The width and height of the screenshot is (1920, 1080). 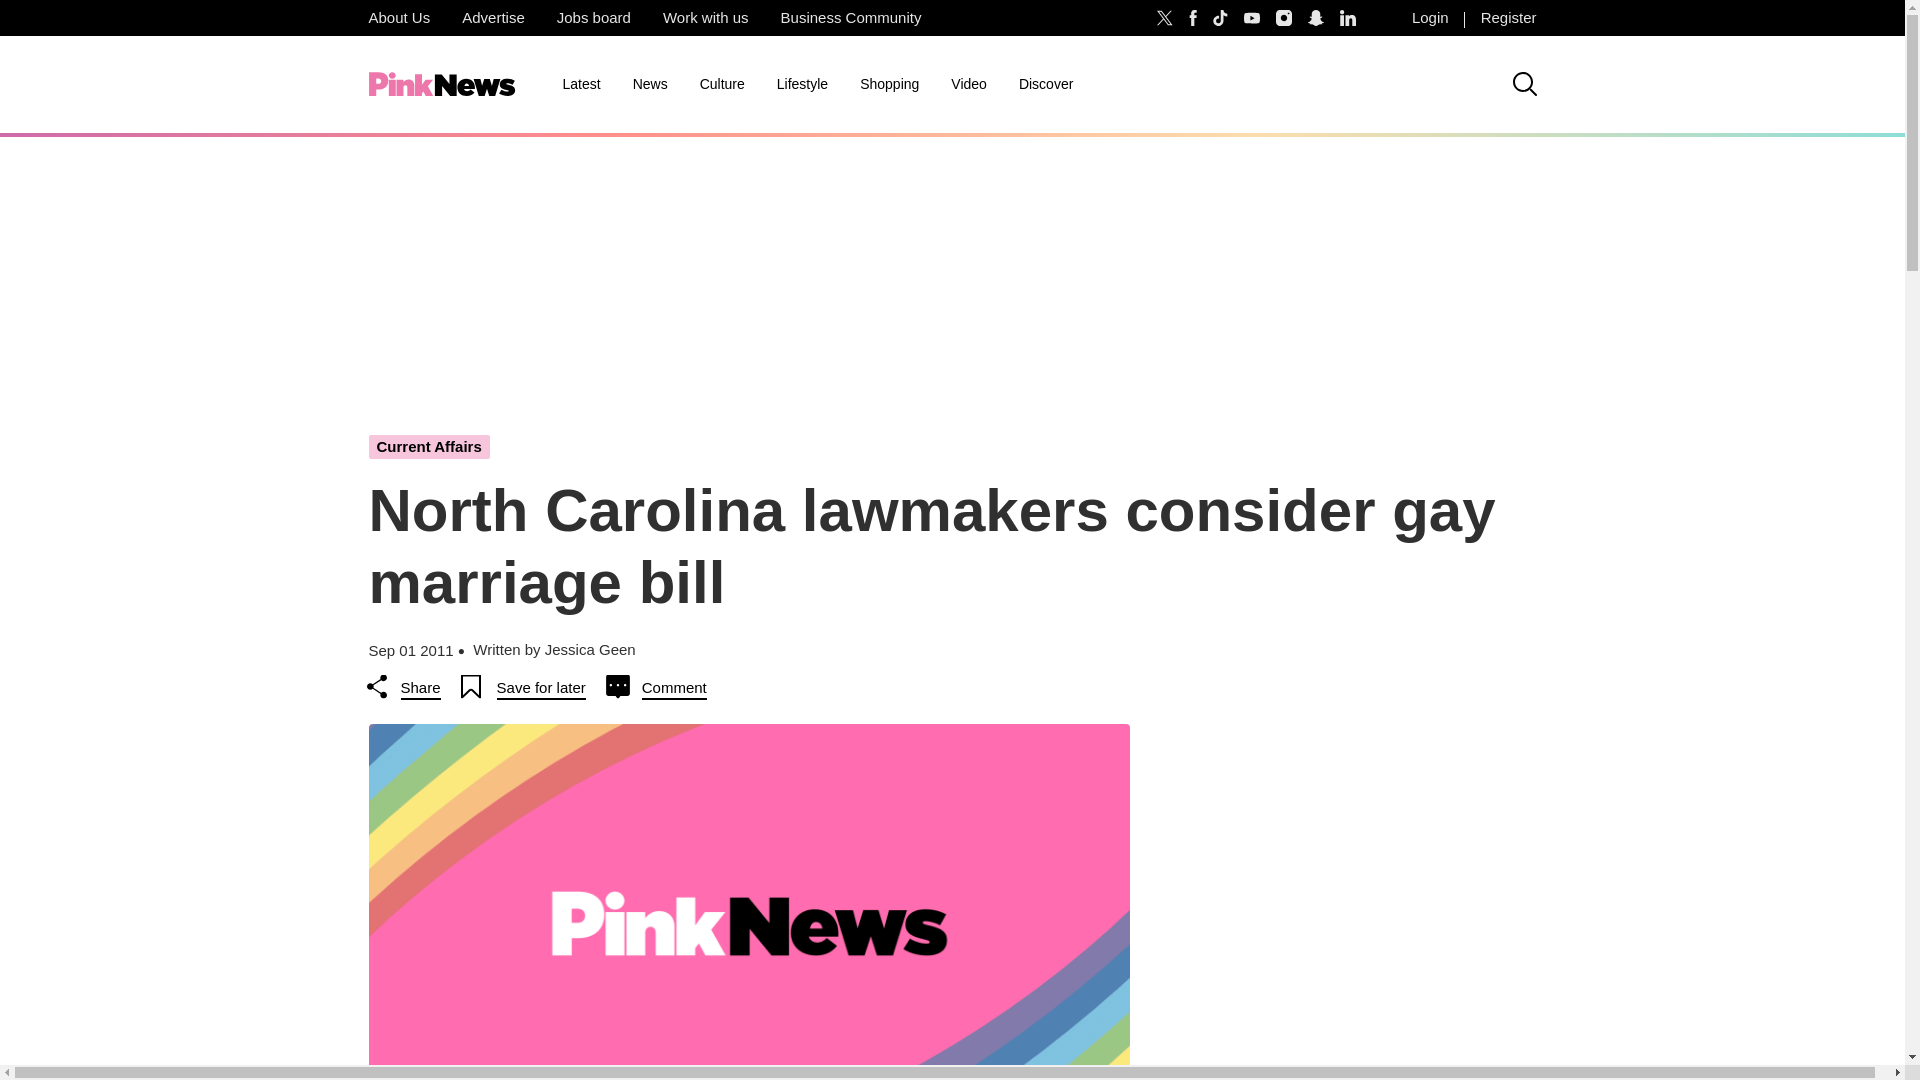 What do you see at coordinates (1430, 18) in the screenshot?
I see `Login` at bounding box center [1430, 18].